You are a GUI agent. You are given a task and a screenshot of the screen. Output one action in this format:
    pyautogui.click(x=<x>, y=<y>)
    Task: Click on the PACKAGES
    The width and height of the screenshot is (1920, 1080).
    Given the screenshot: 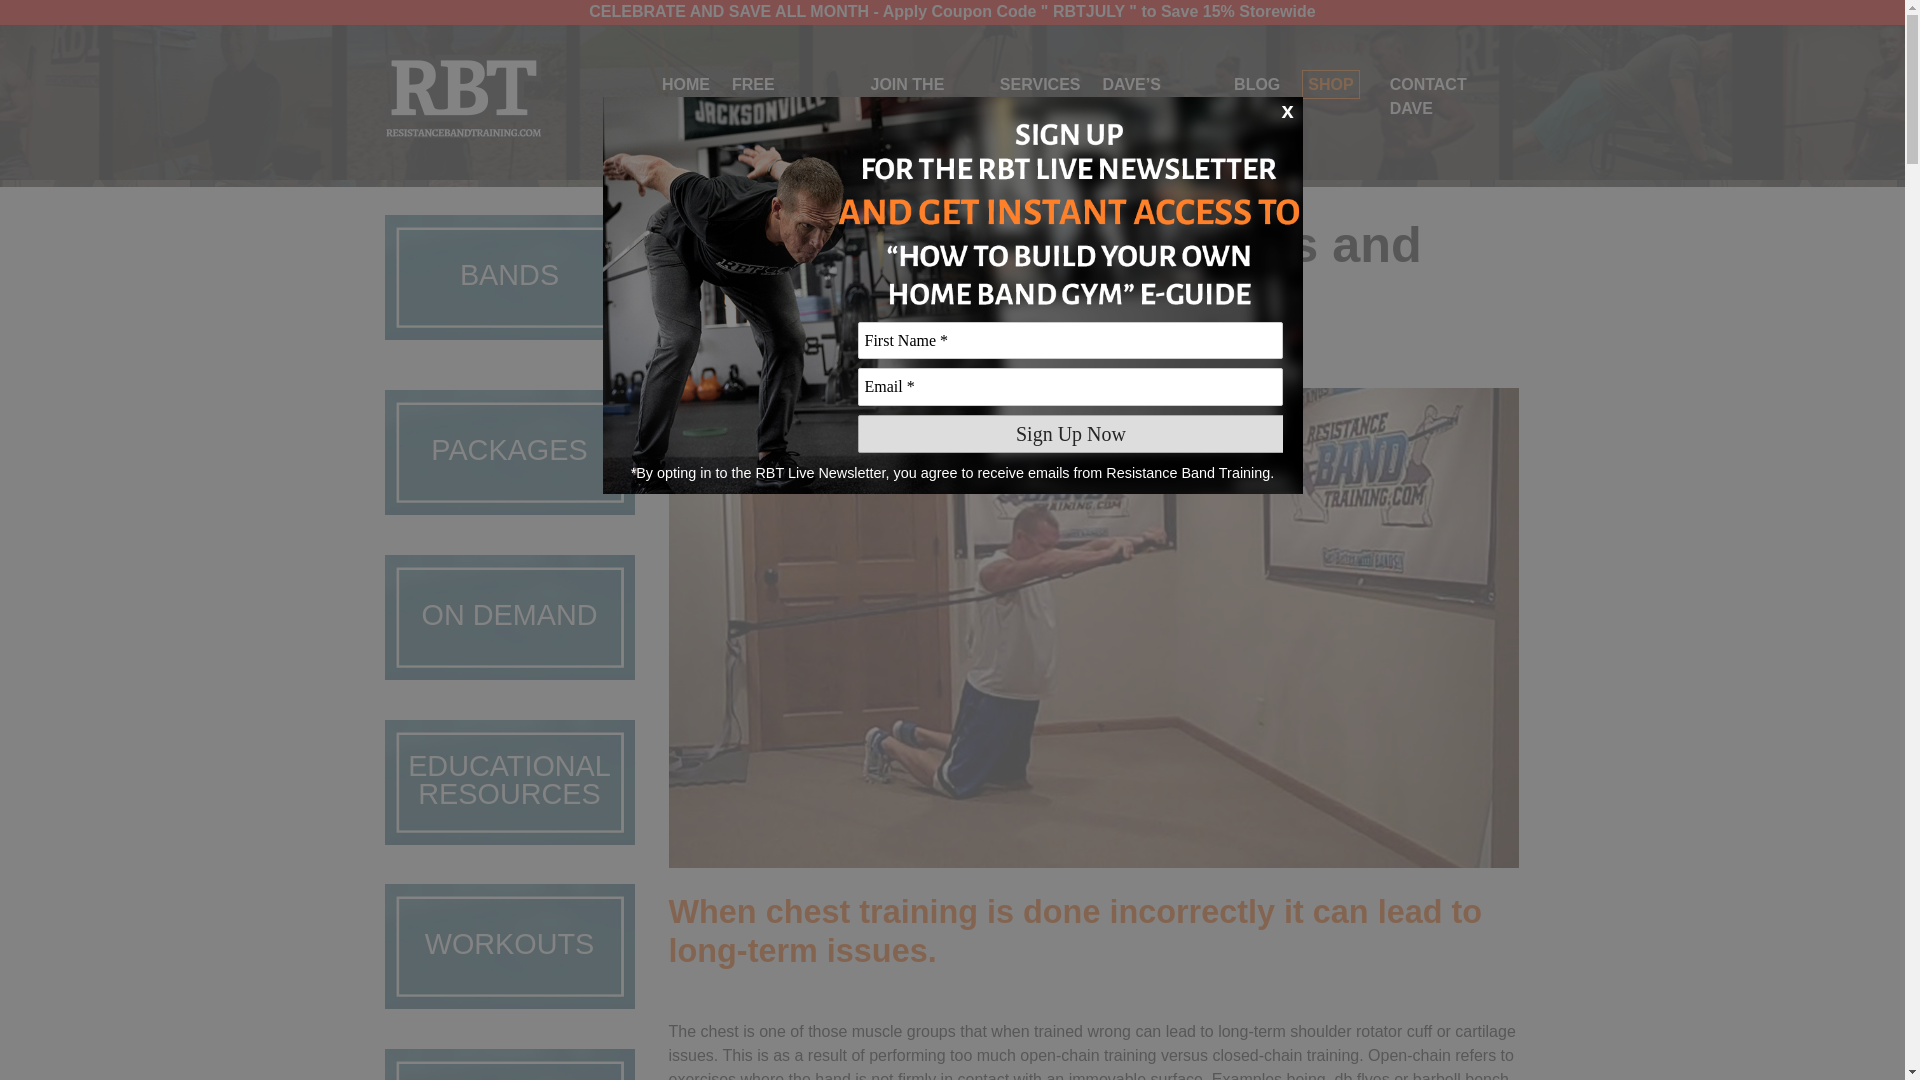 What is the action you would take?
    pyautogui.click(x=508, y=457)
    